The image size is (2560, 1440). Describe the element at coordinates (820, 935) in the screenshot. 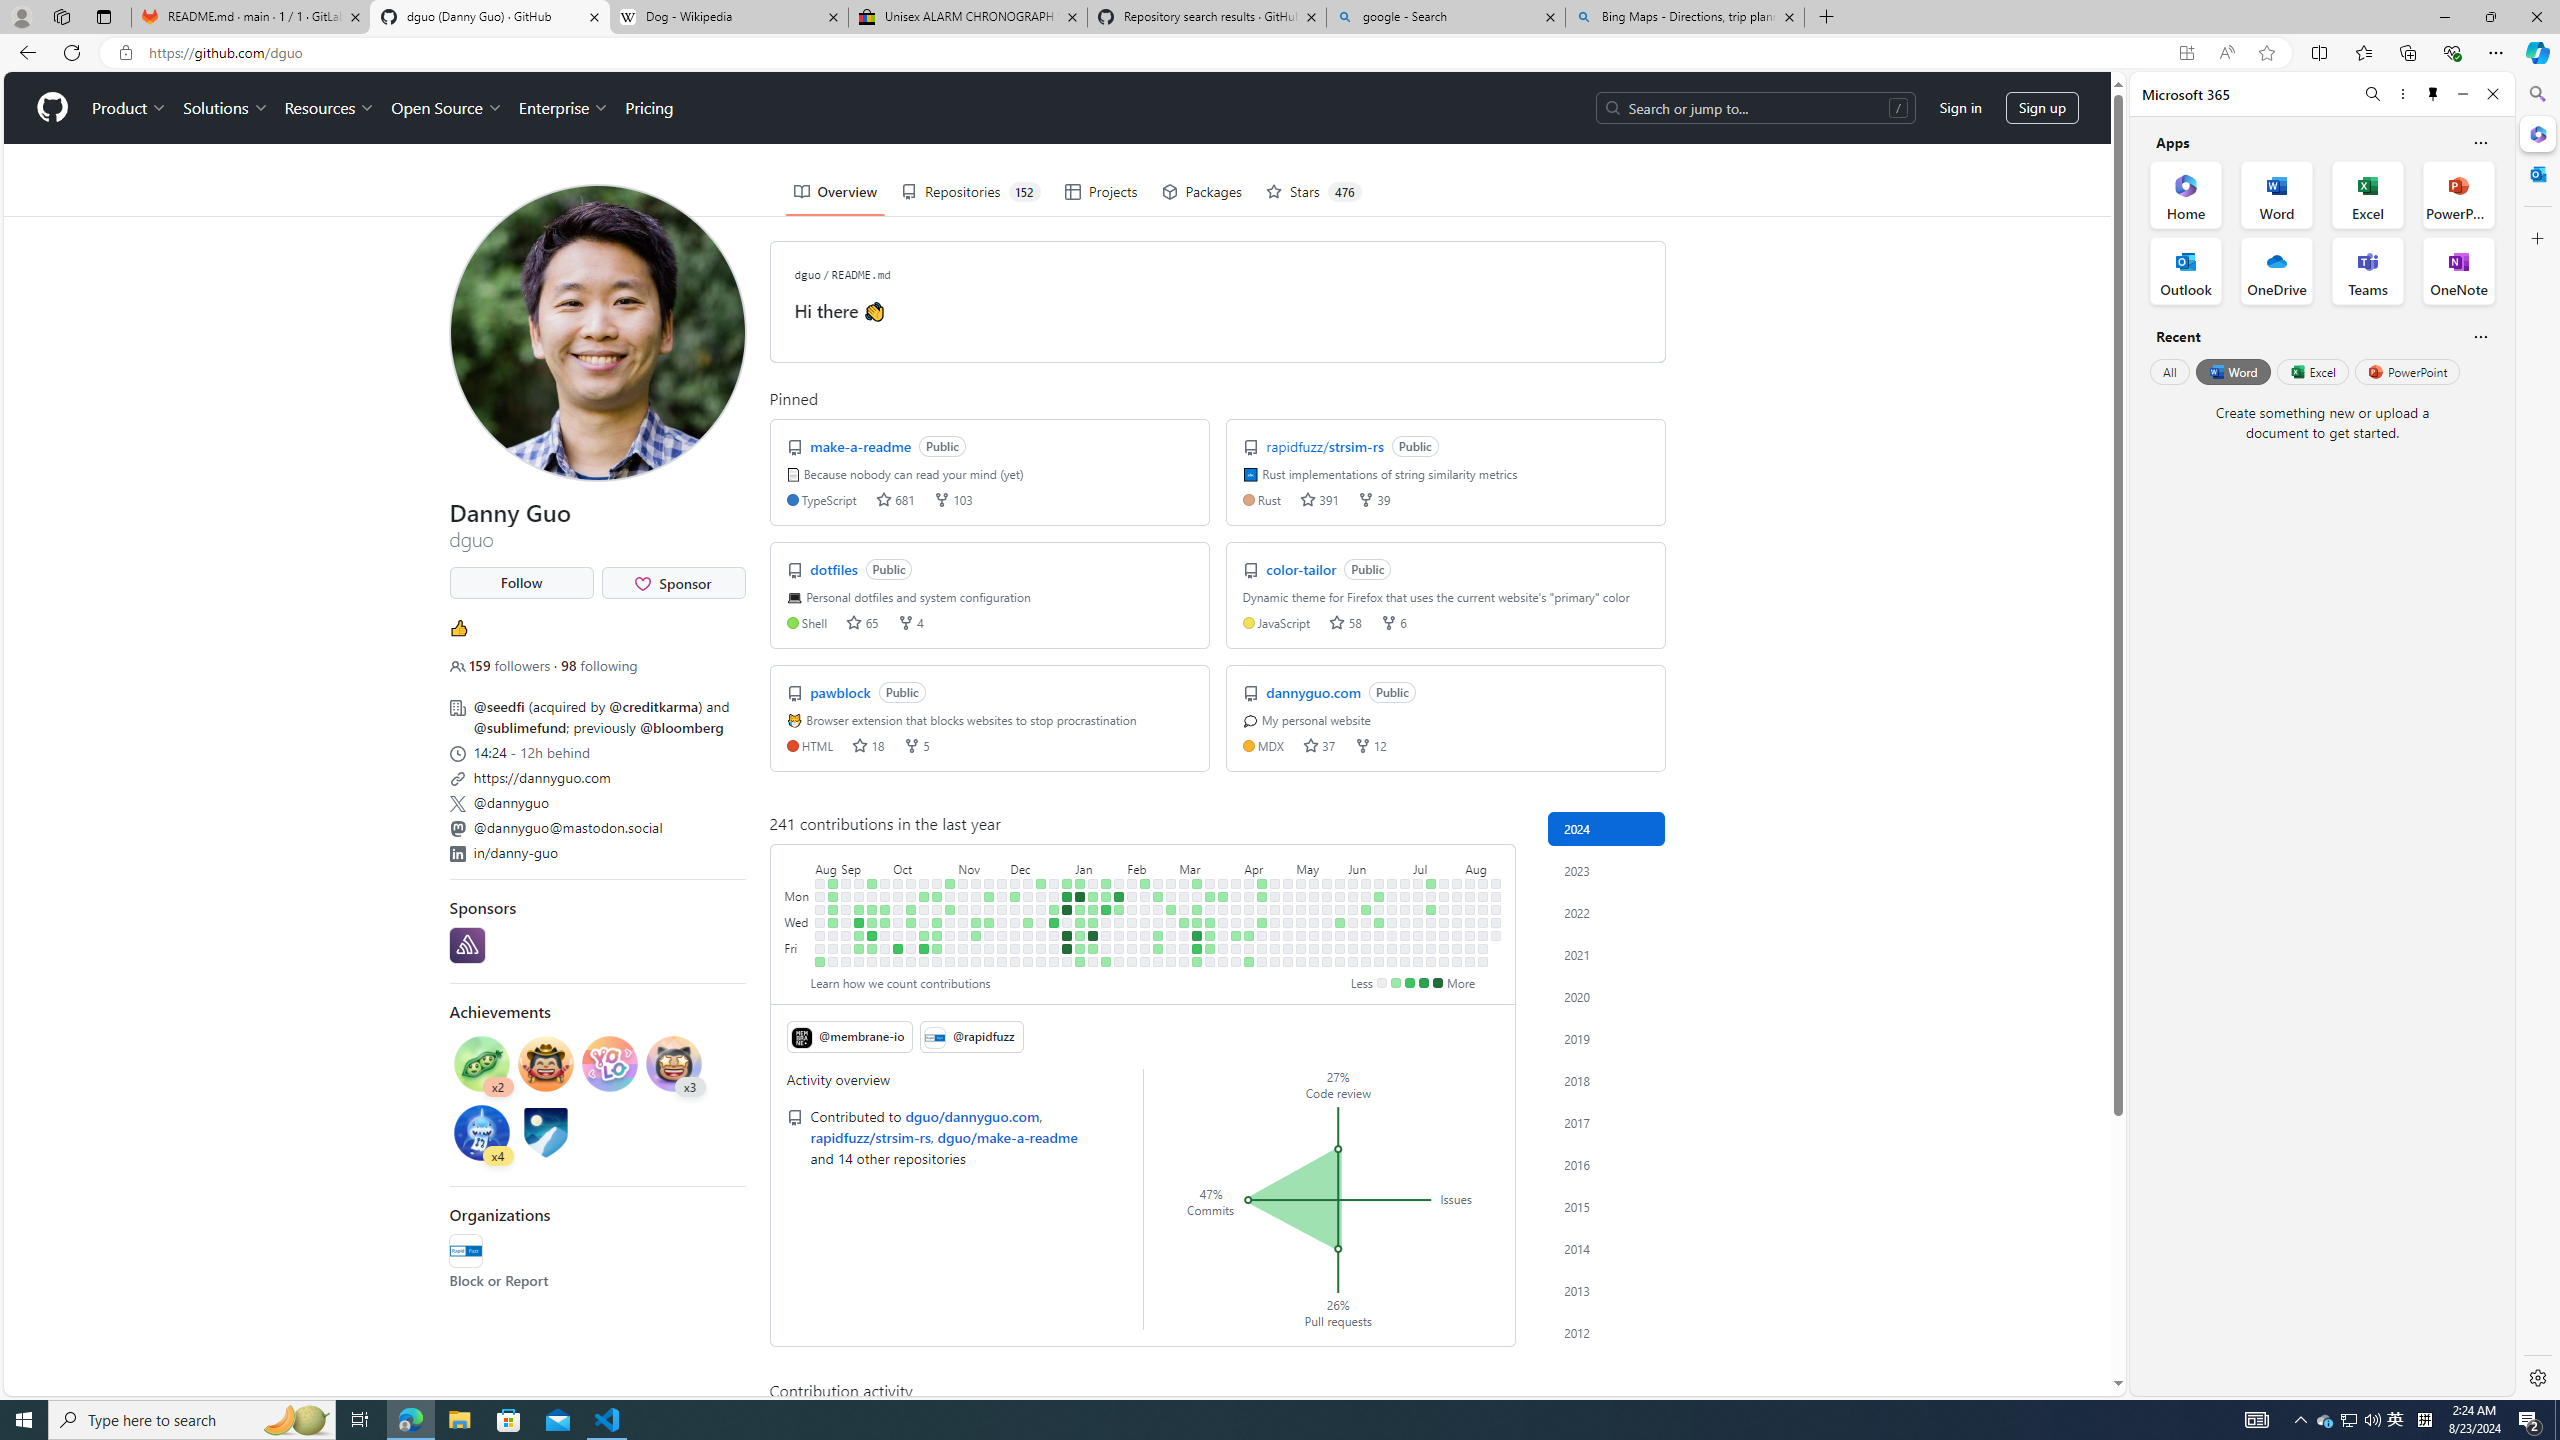

I see `No contributions on August 24th.` at that location.